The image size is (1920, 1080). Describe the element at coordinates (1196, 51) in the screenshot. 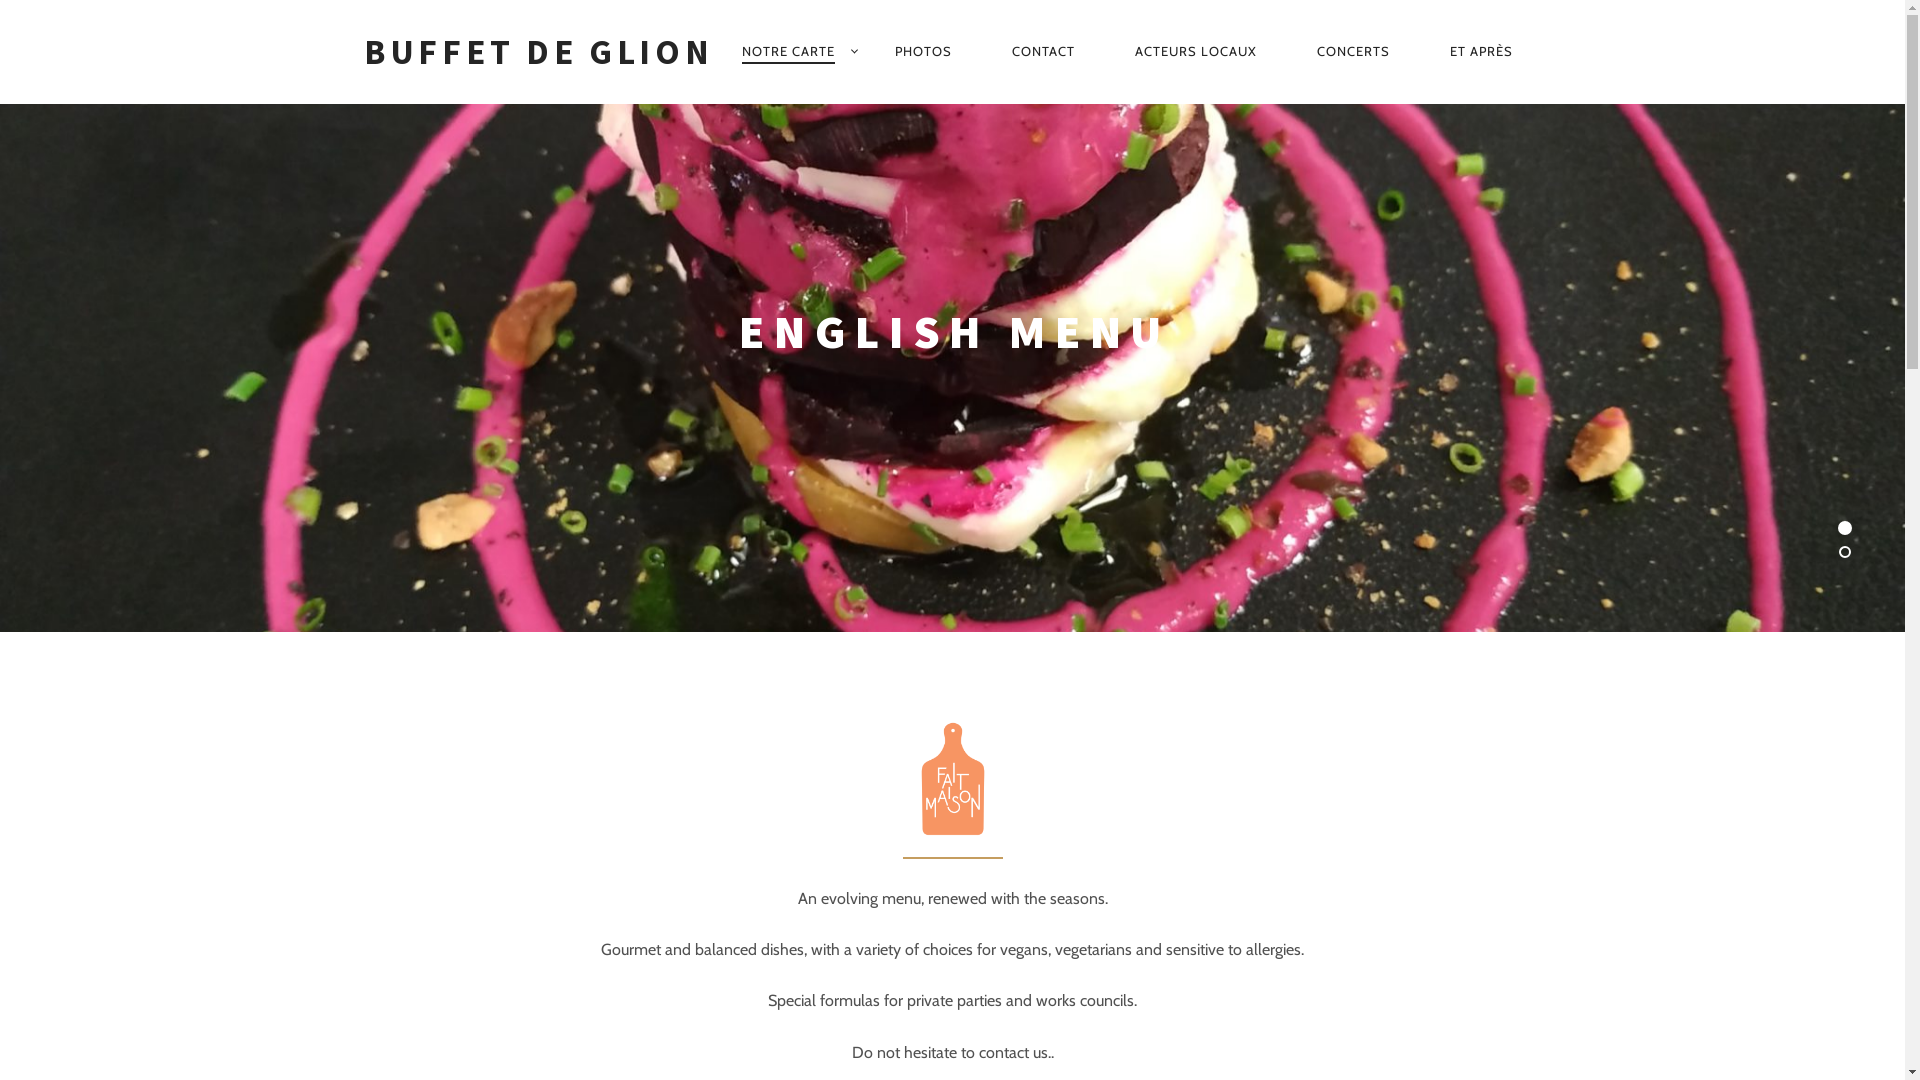

I see `ACTEURS LOCAUX` at that location.